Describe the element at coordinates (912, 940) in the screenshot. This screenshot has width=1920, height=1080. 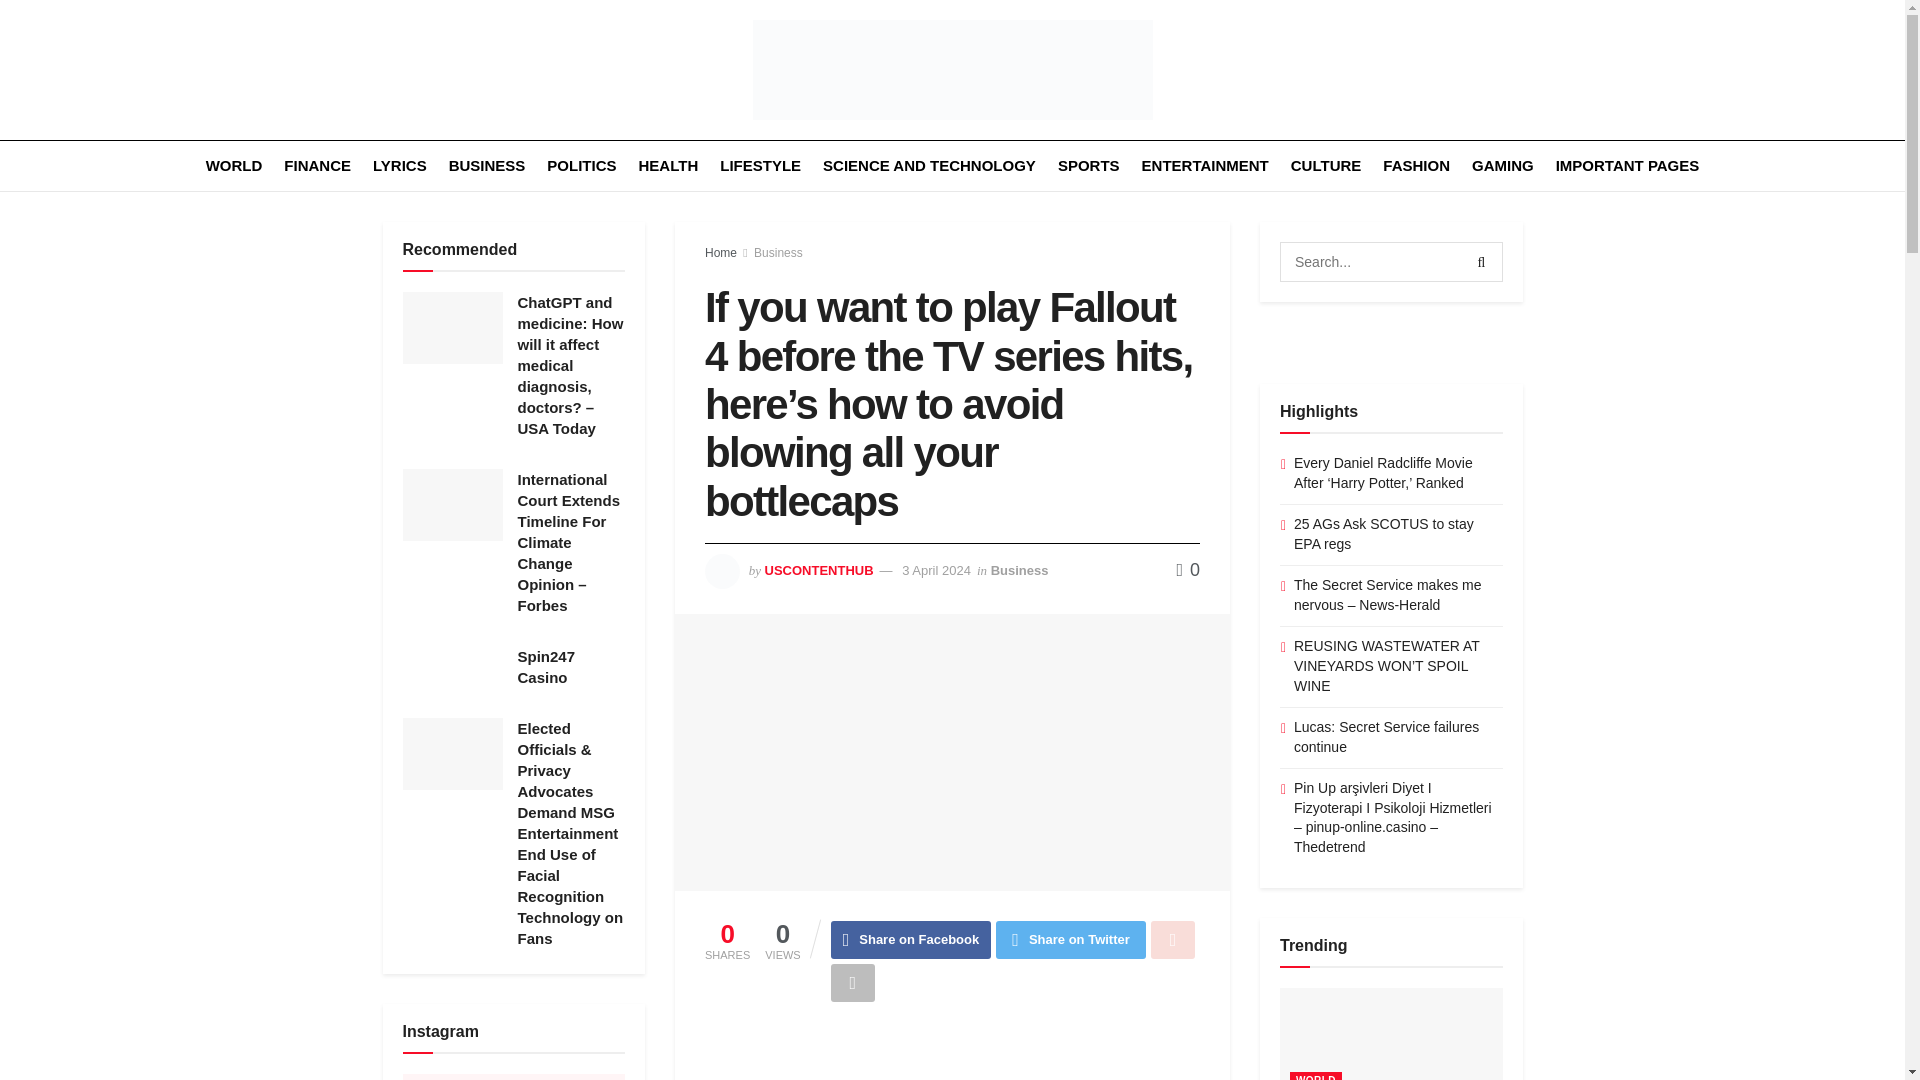
I see `Share on Facebook` at that location.